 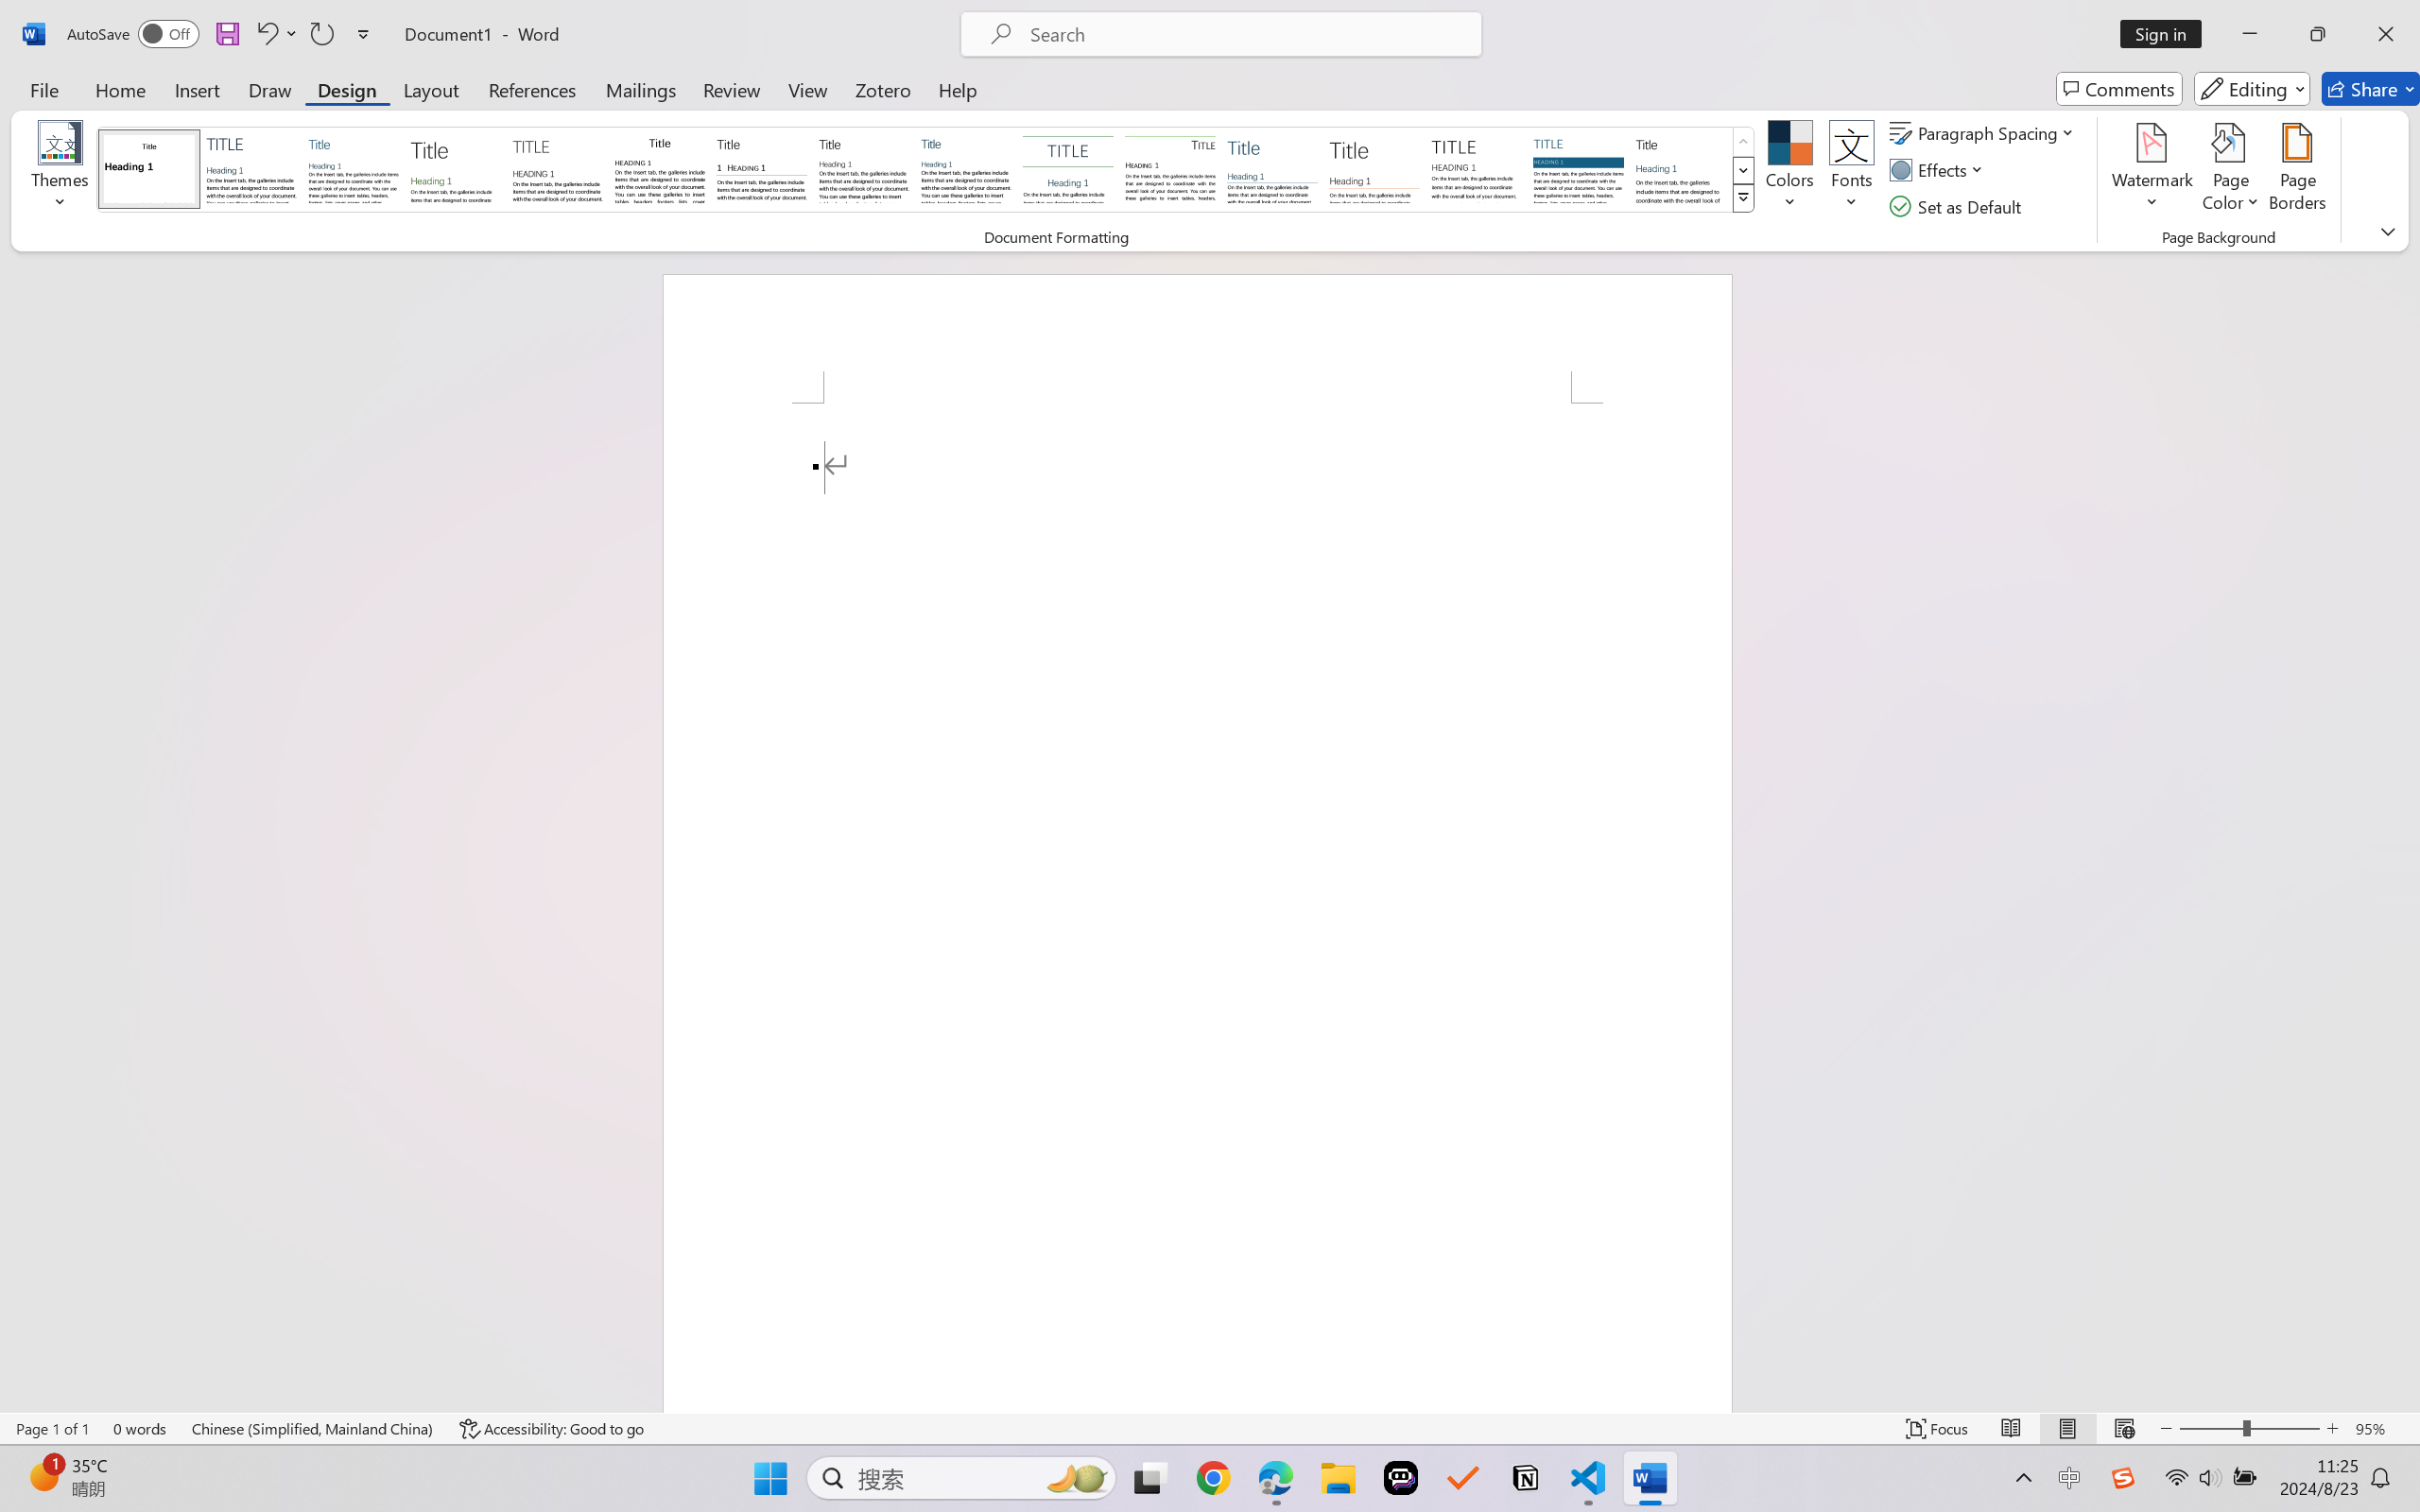 What do you see at coordinates (2168, 34) in the screenshot?
I see `Sign in` at bounding box center [2168, 34].